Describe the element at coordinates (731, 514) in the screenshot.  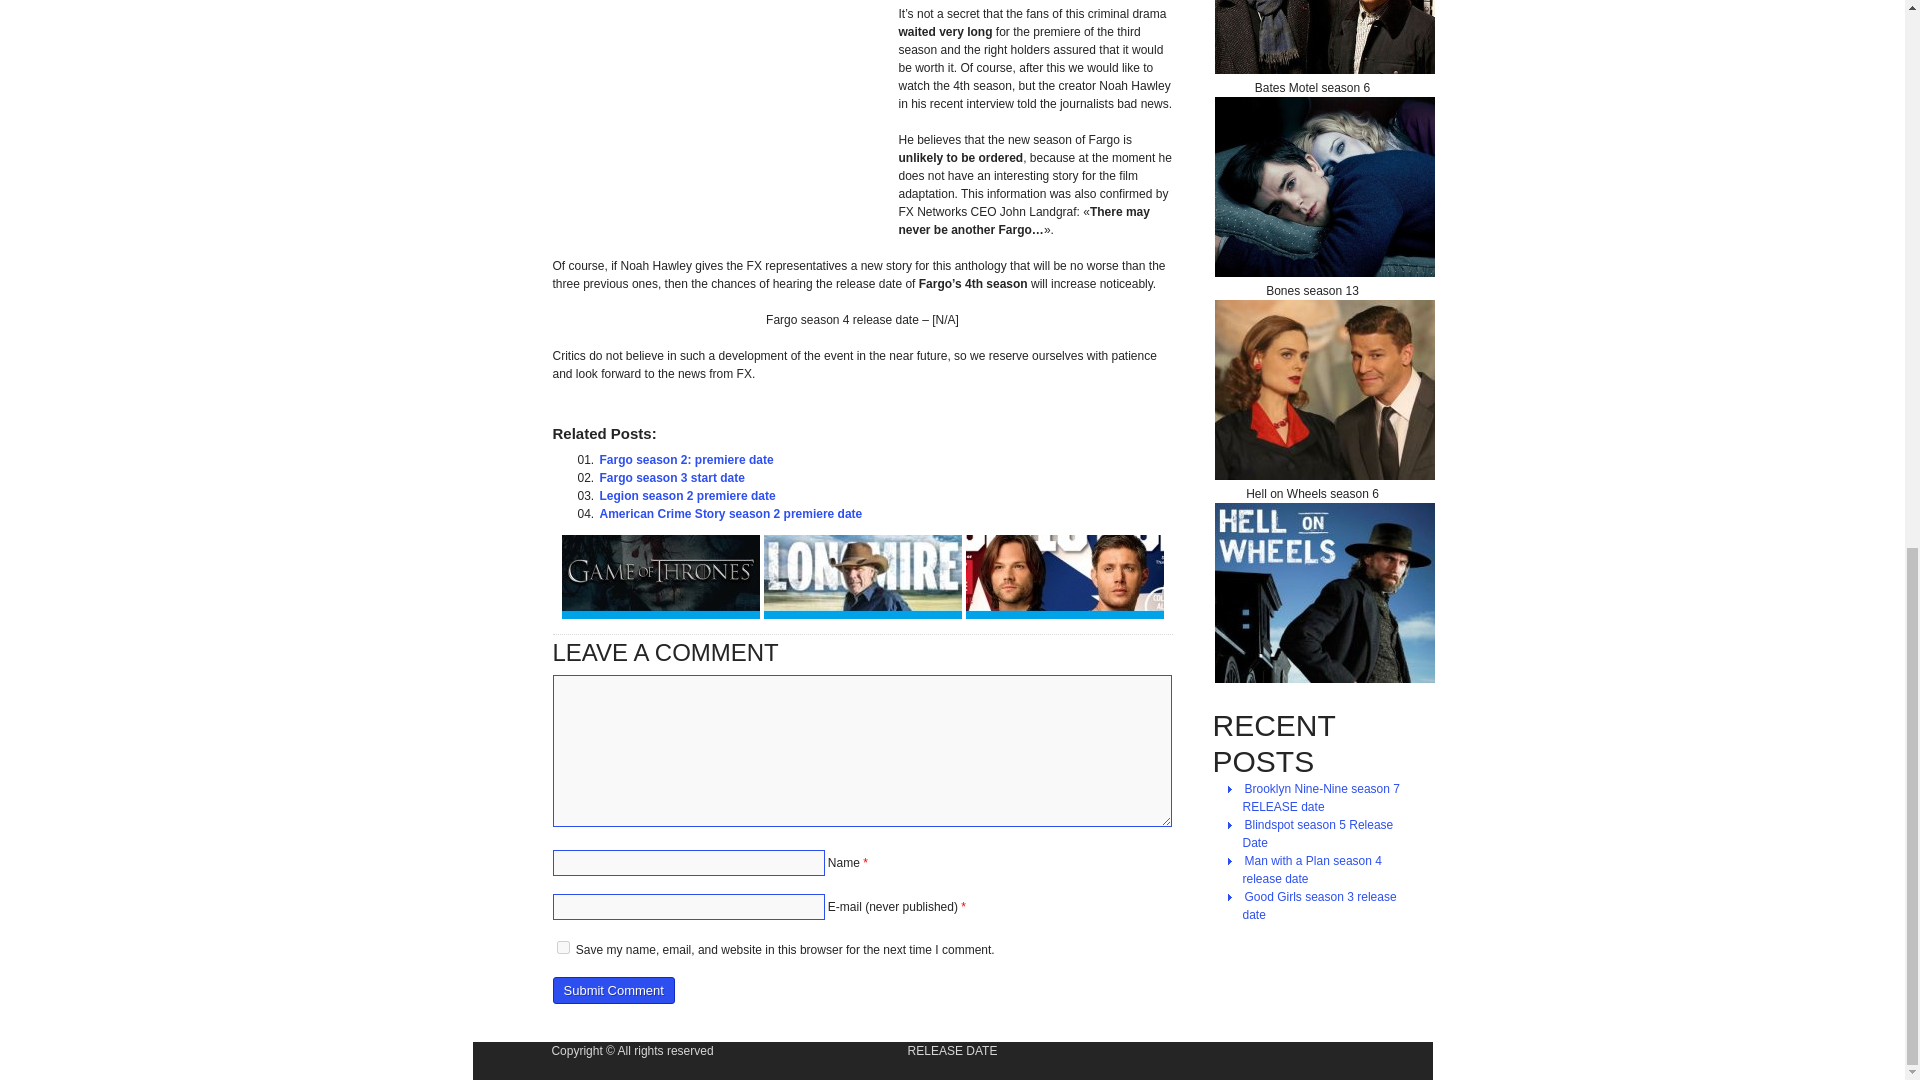
I see `American Crime Story season 2 premiere date` at that location.